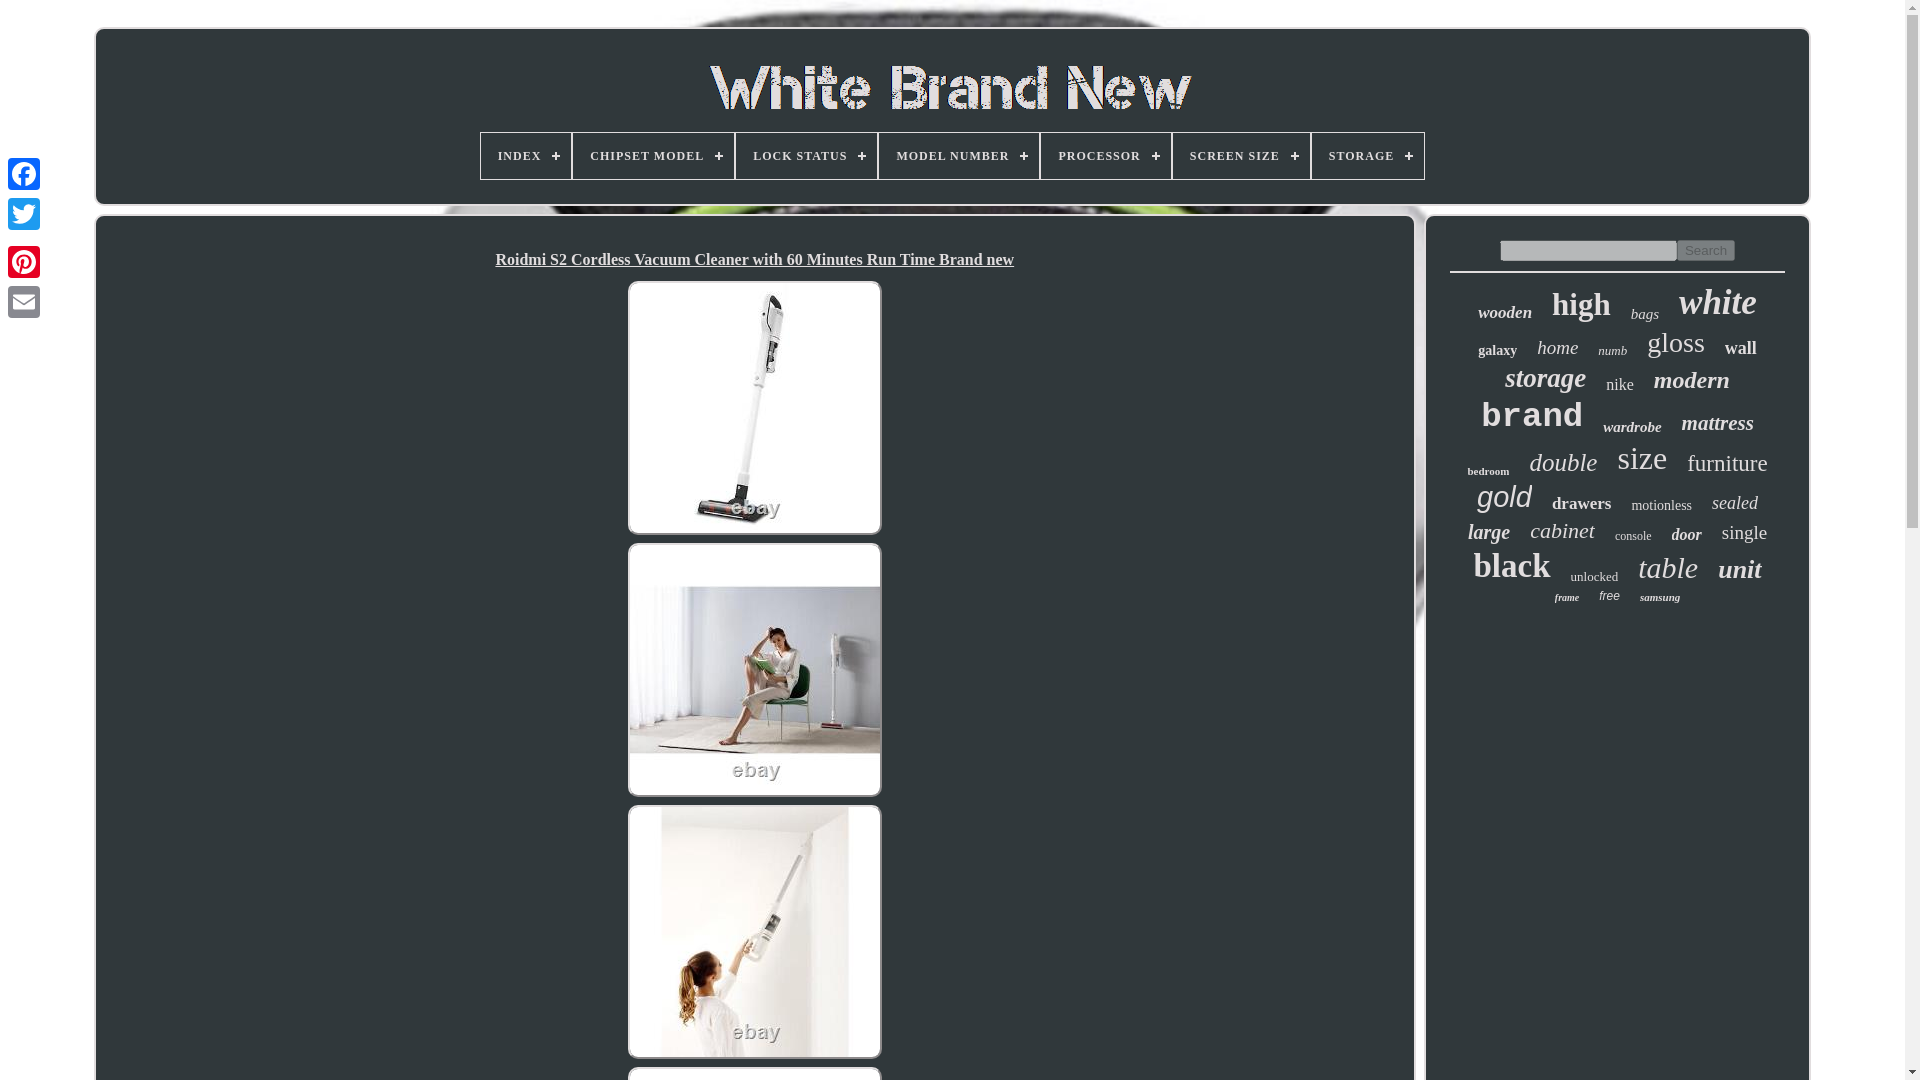 This screenshot has height=1080, width=1920. I want to click on Pinterest, so click(24, 261).